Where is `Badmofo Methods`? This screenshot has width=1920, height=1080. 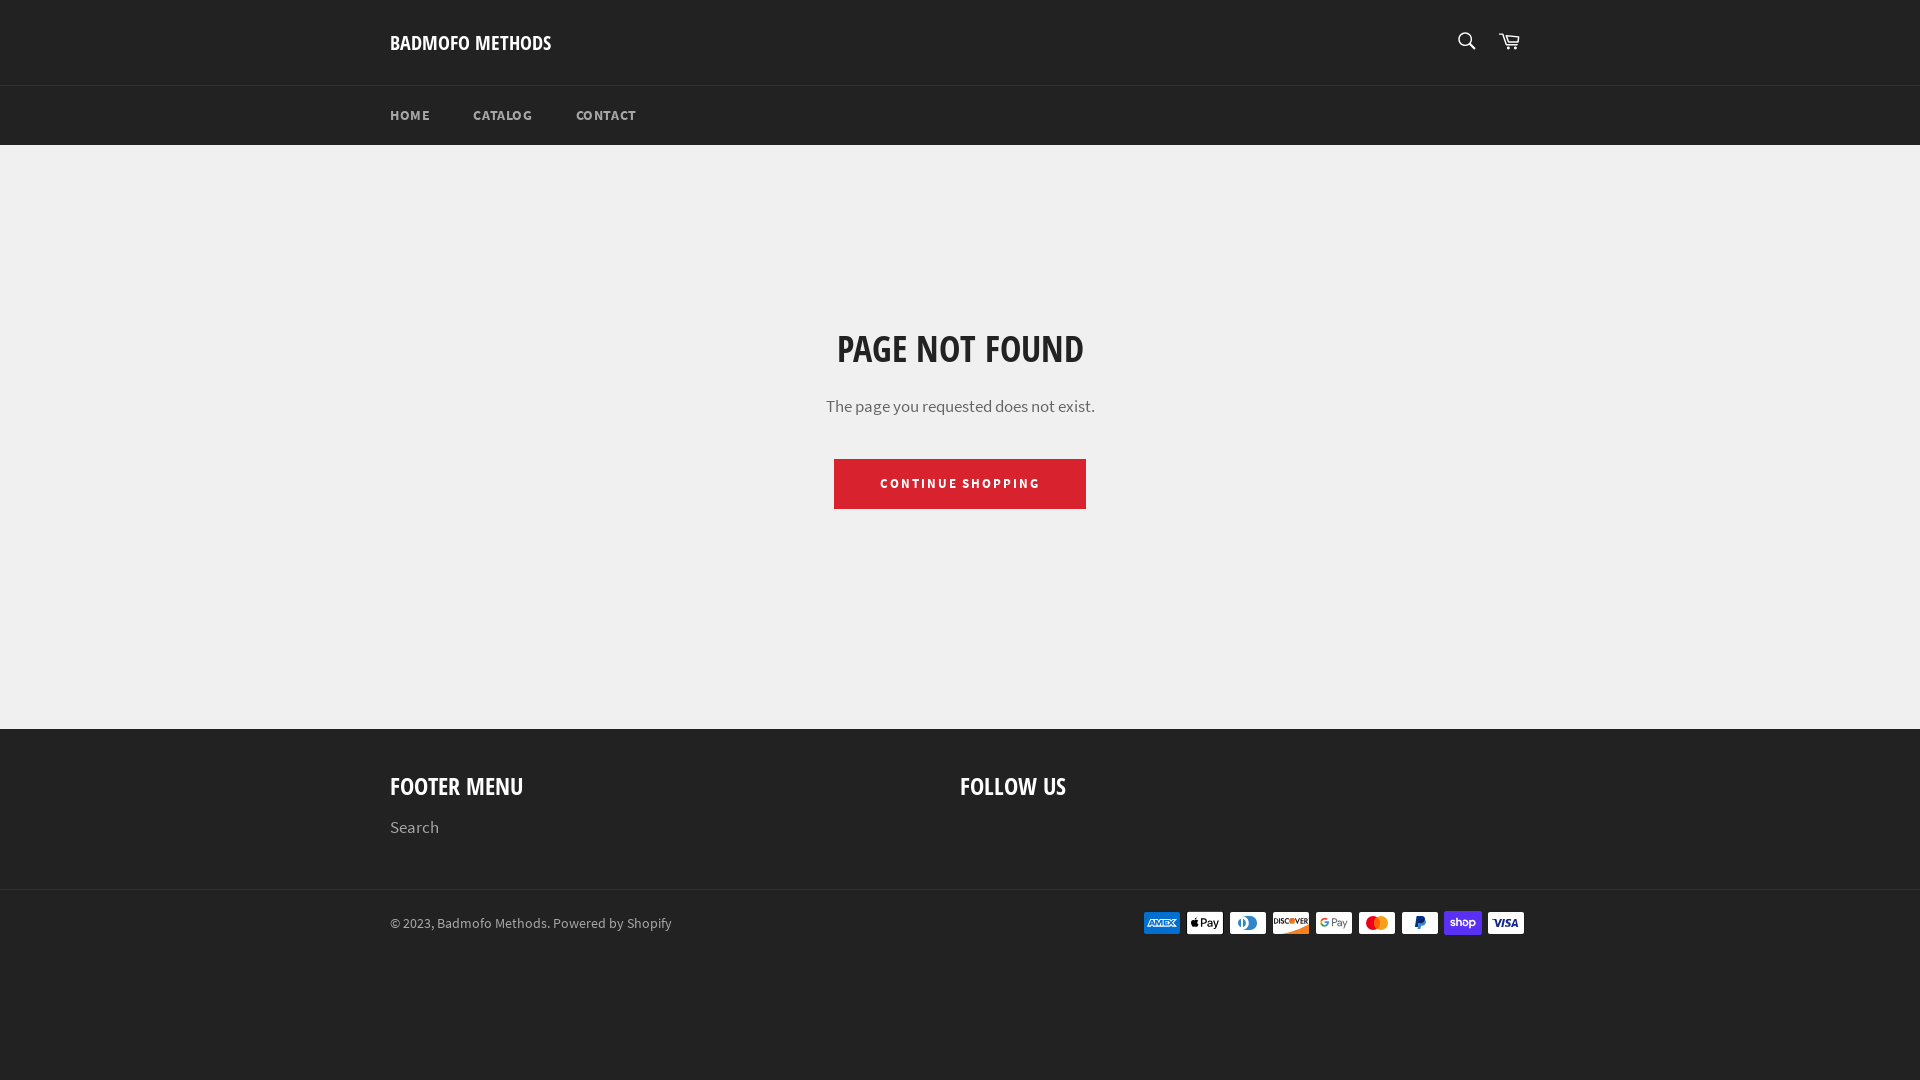 Badmofo Methods is located at coordinates (492, 924).